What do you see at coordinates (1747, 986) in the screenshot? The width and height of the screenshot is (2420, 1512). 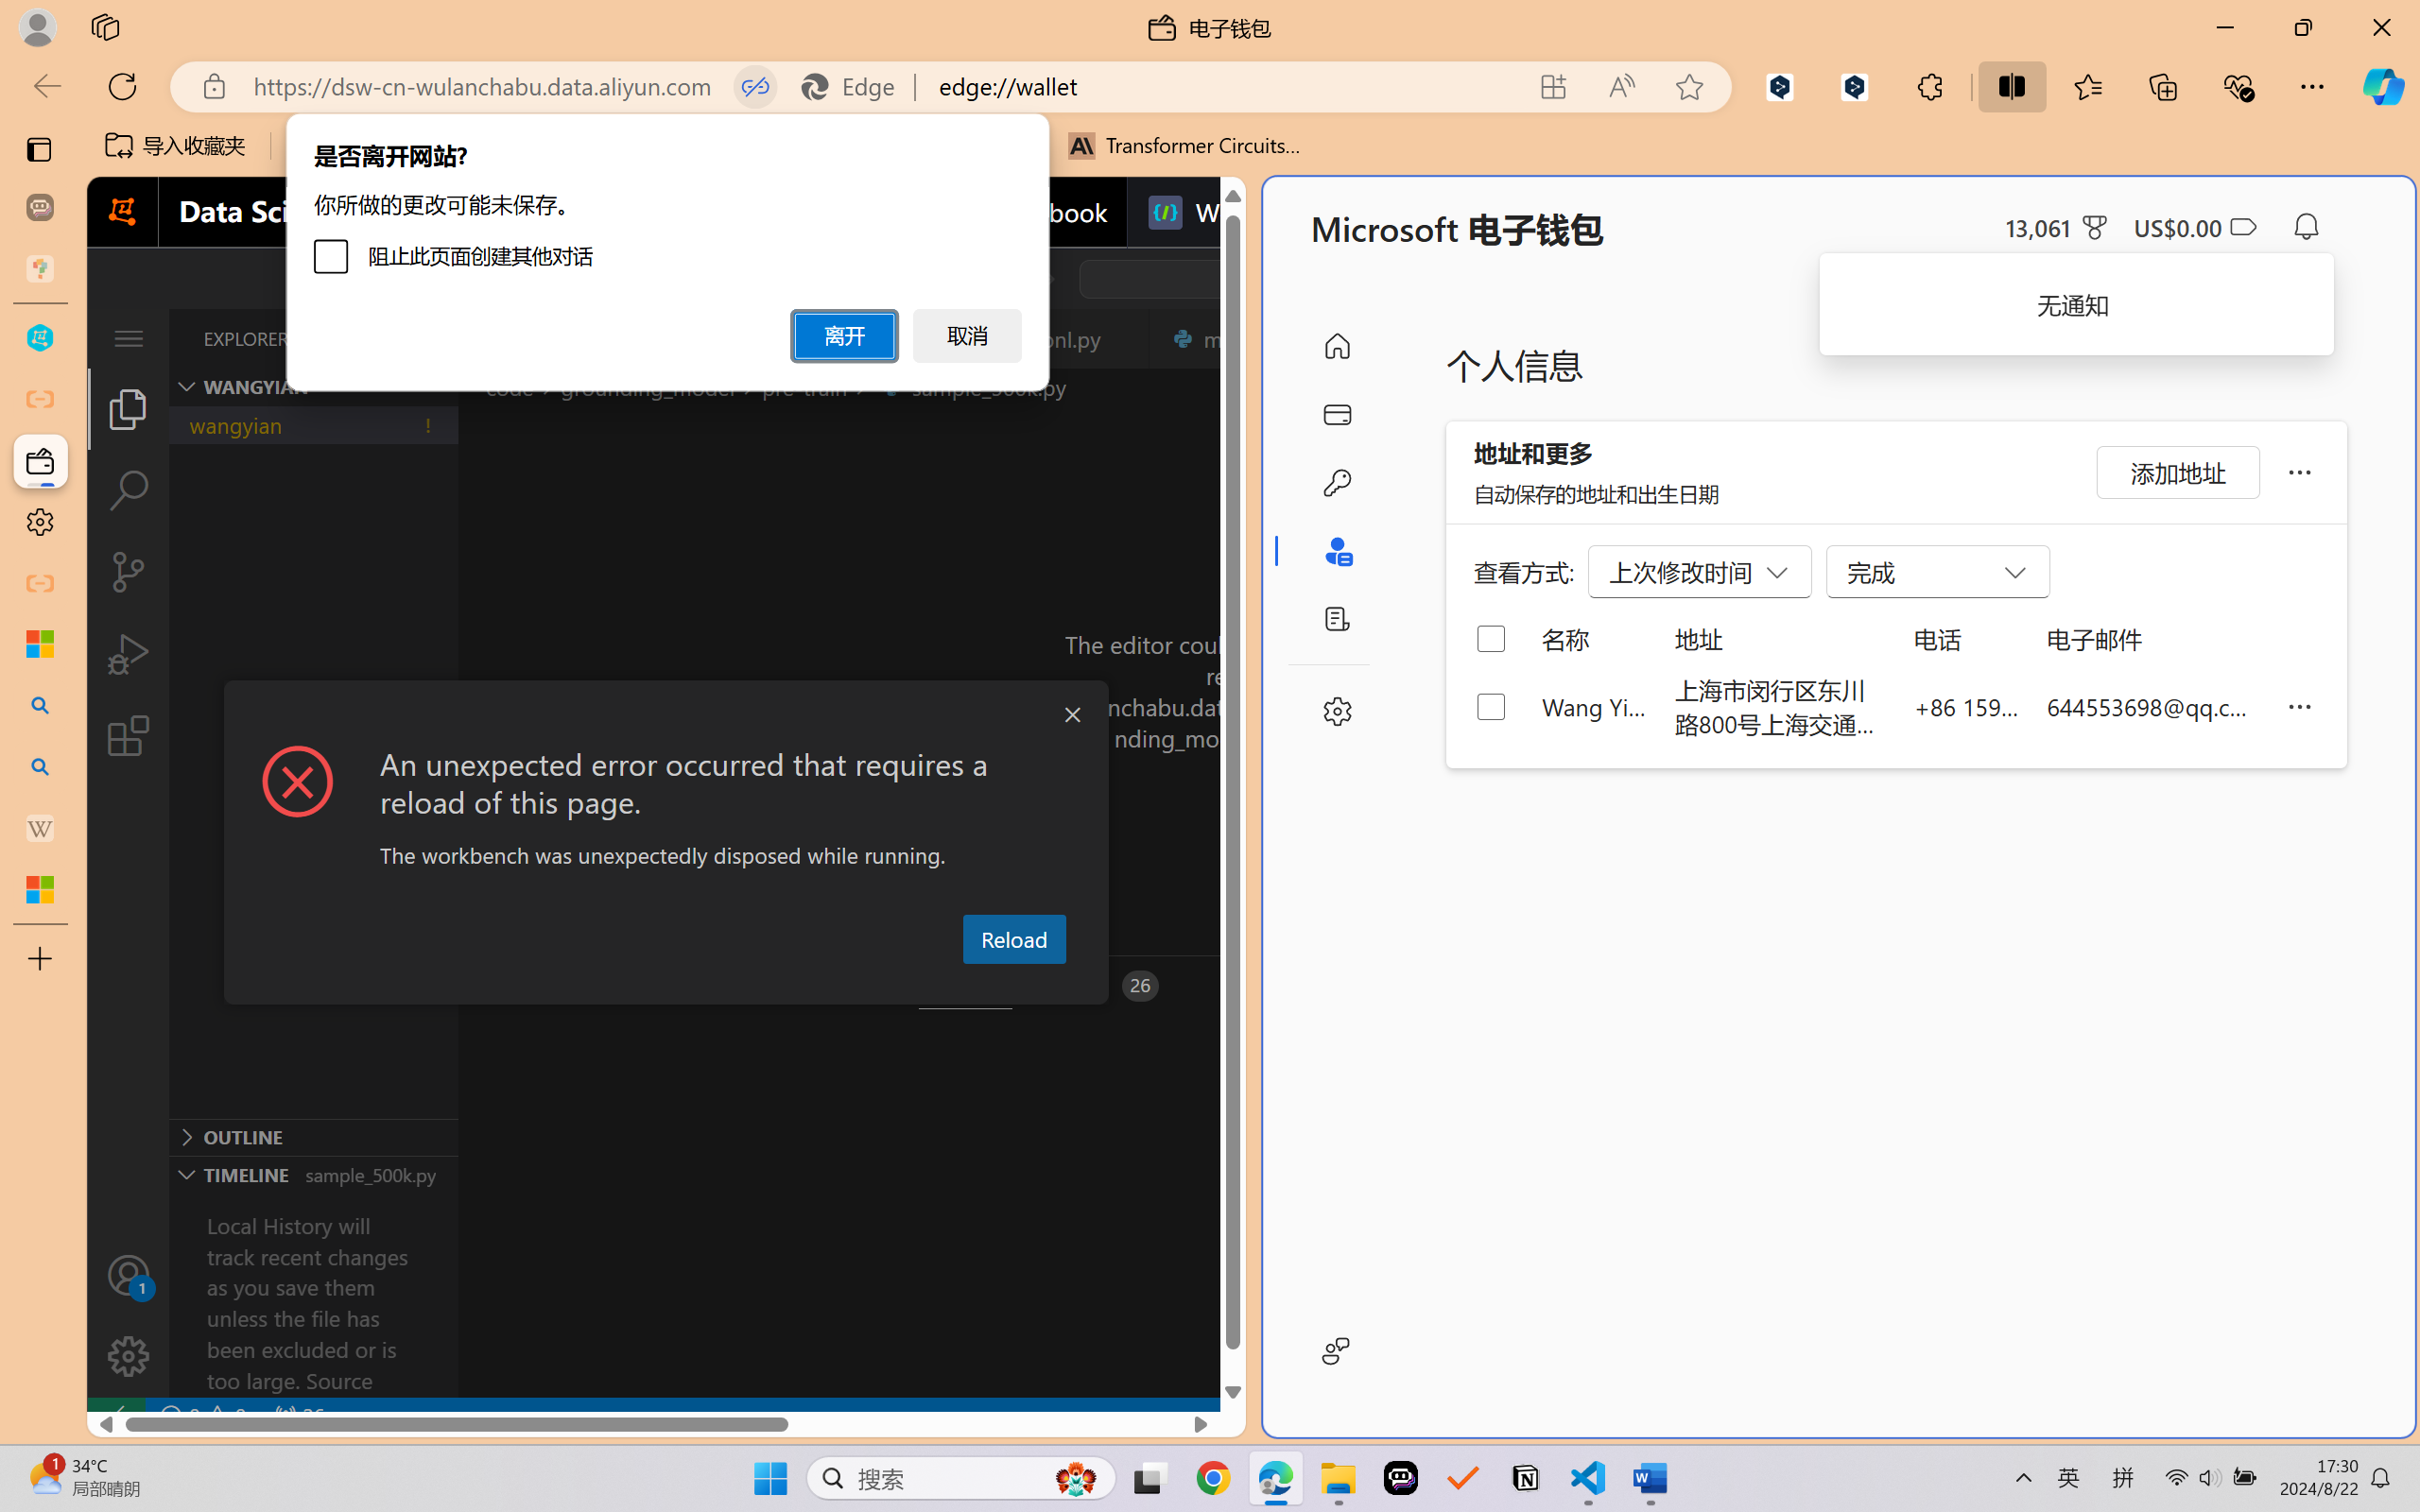 I see `Terminal actions` at bounding box center [1747, 986].